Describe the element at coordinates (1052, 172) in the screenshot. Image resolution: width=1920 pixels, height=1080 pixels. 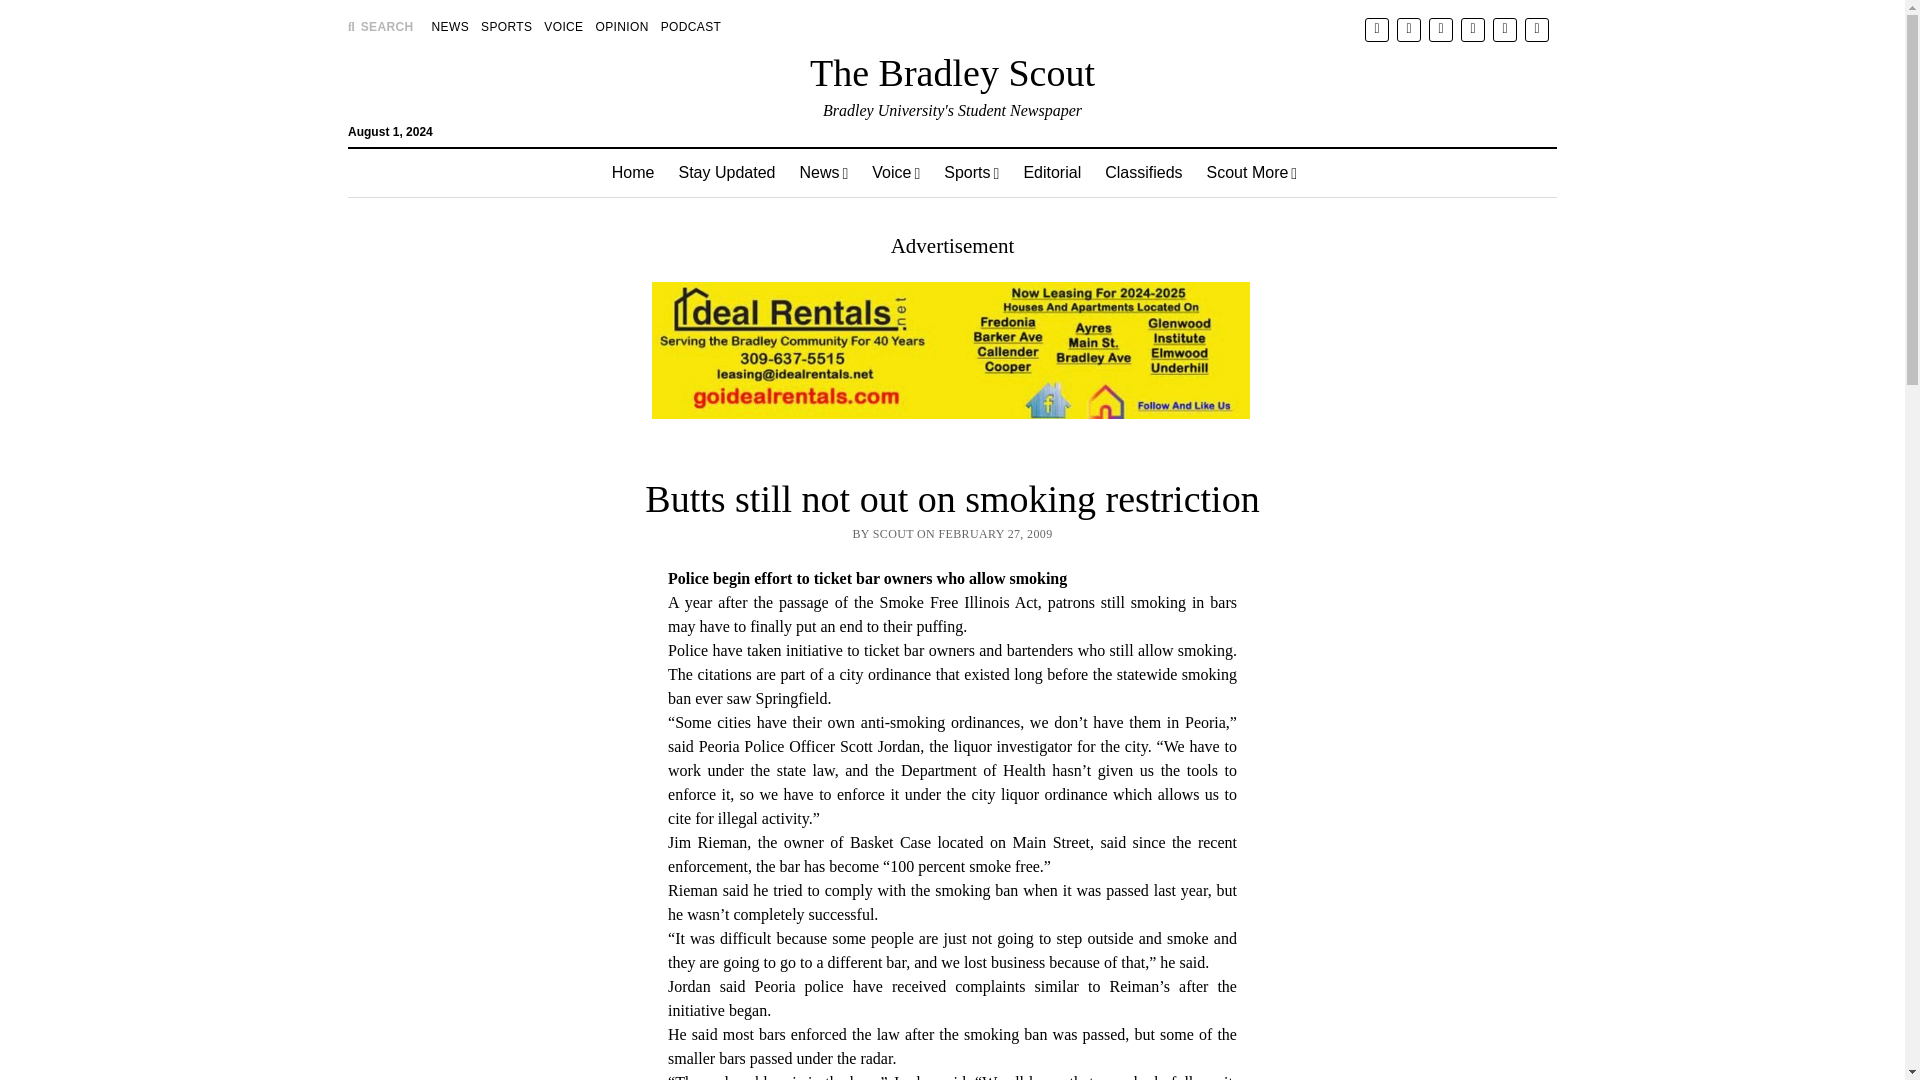
I see `Editorial` at that location.